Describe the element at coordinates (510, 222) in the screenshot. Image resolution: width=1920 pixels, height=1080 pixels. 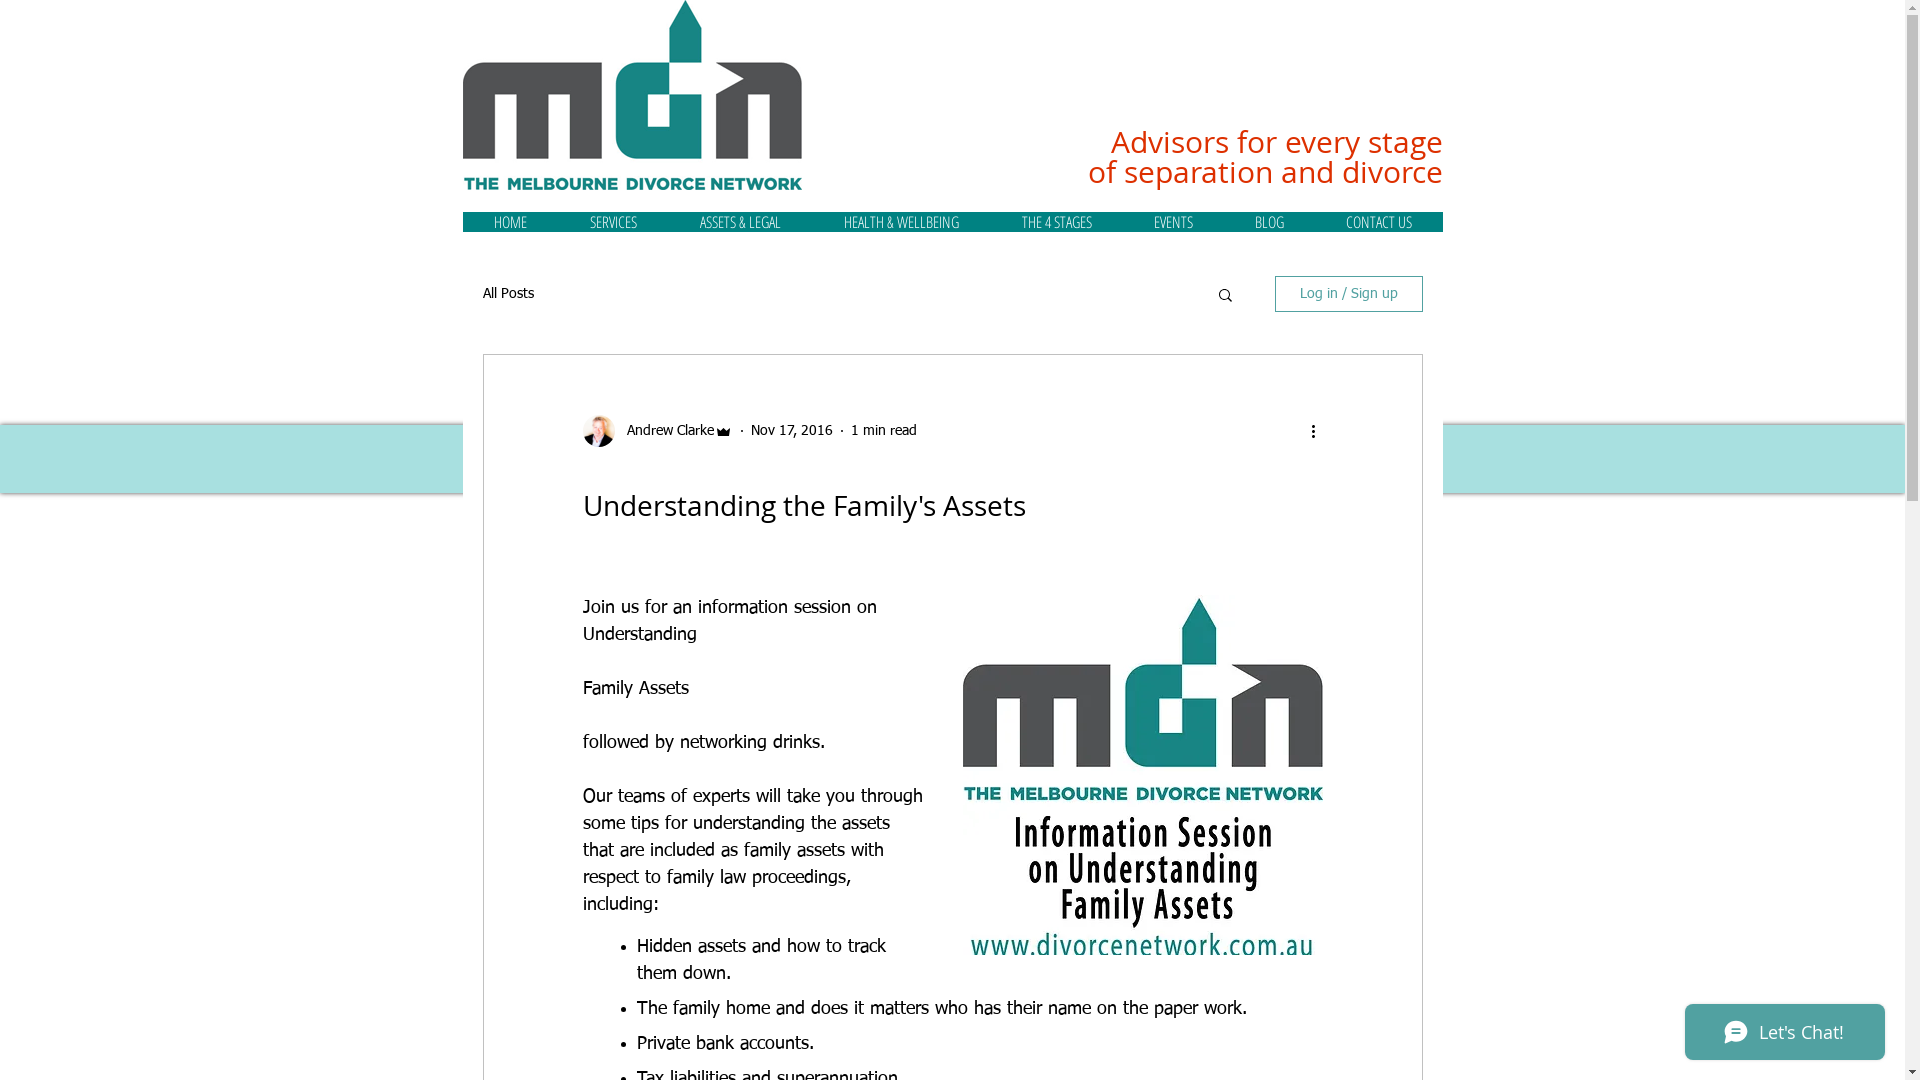
I see `HOME` at that location.